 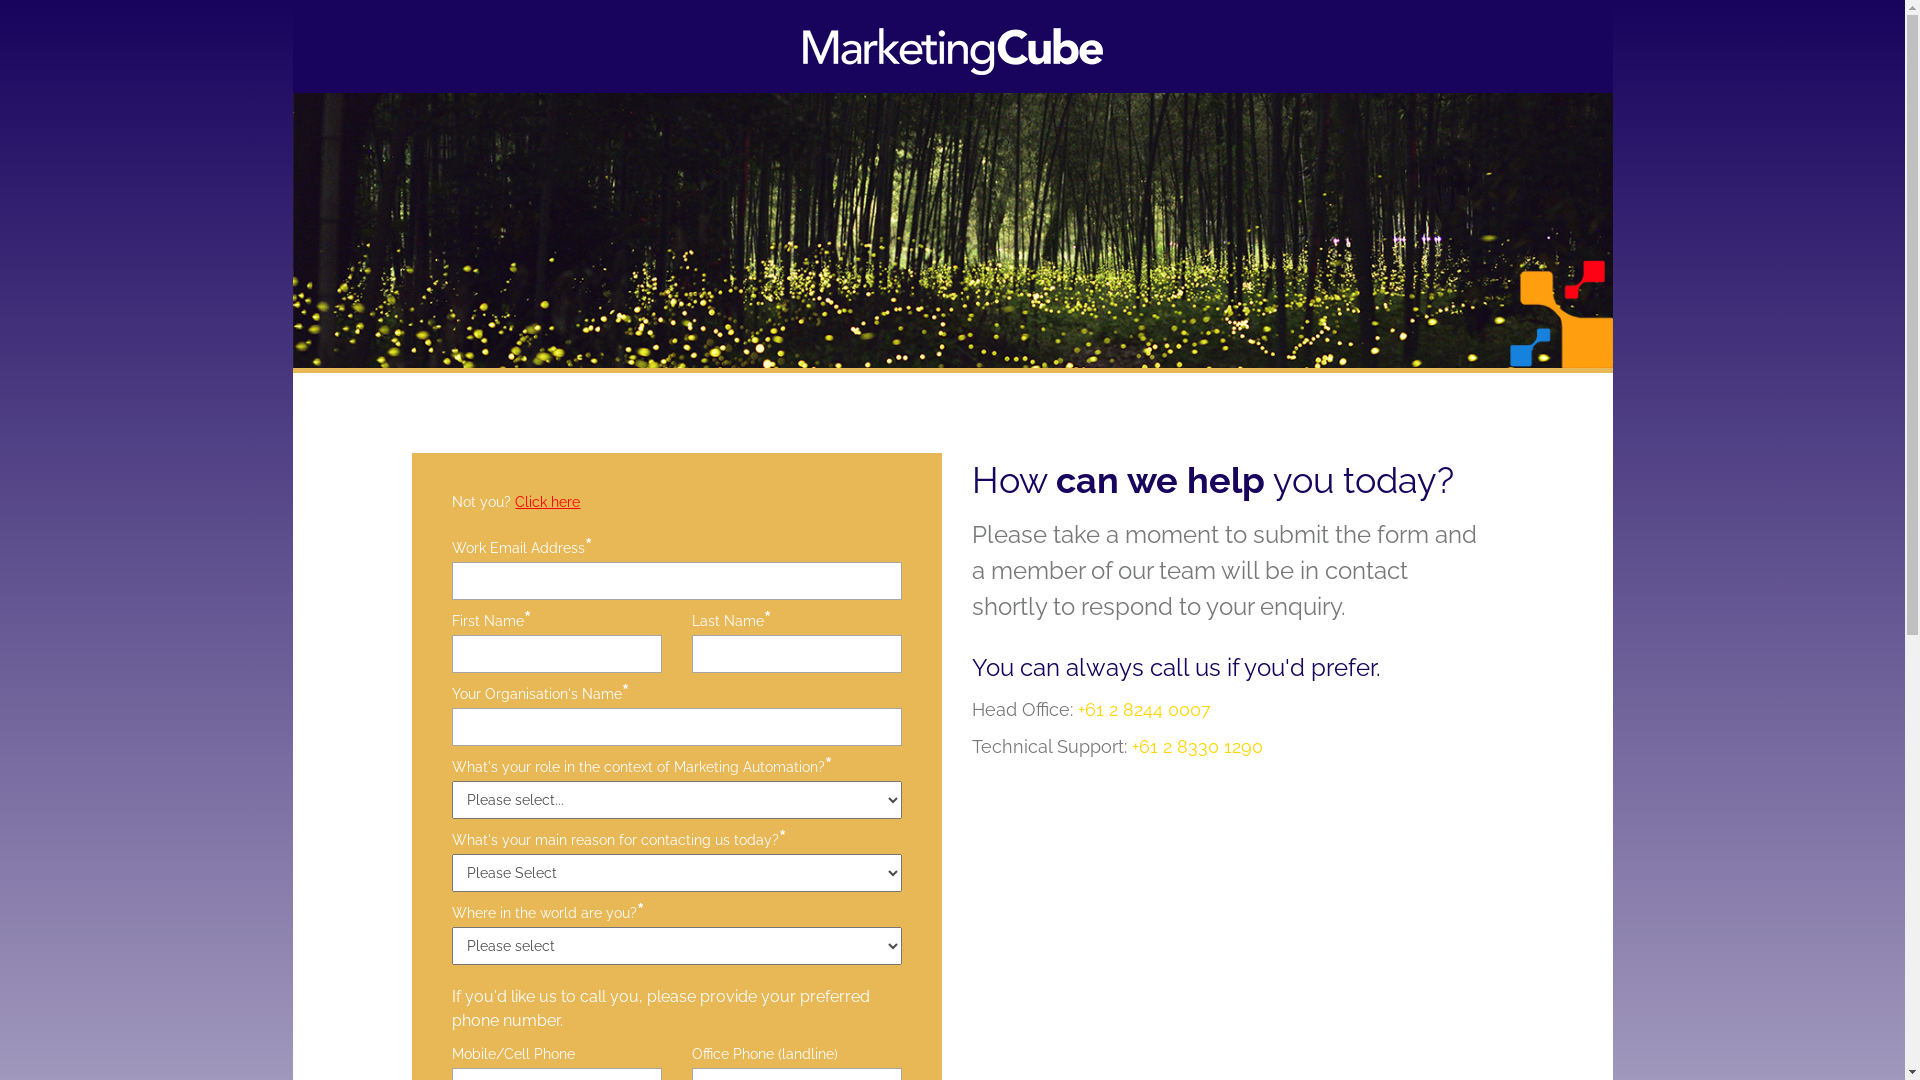 What do you see at coordinates (1198, 746) in the screenshot?
I see `+61 2 8330 1290` at bounding box center [1198, 746].